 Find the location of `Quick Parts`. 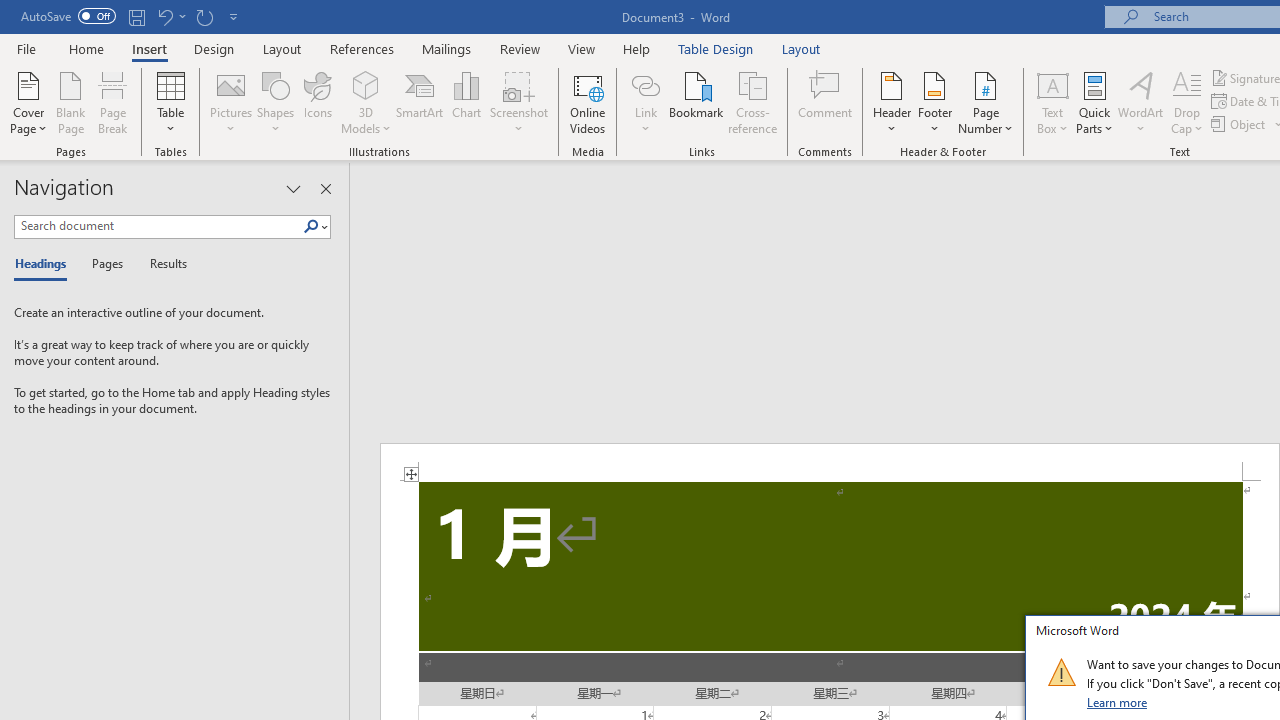

Quick Parts is located at coordinates (1094, 102).